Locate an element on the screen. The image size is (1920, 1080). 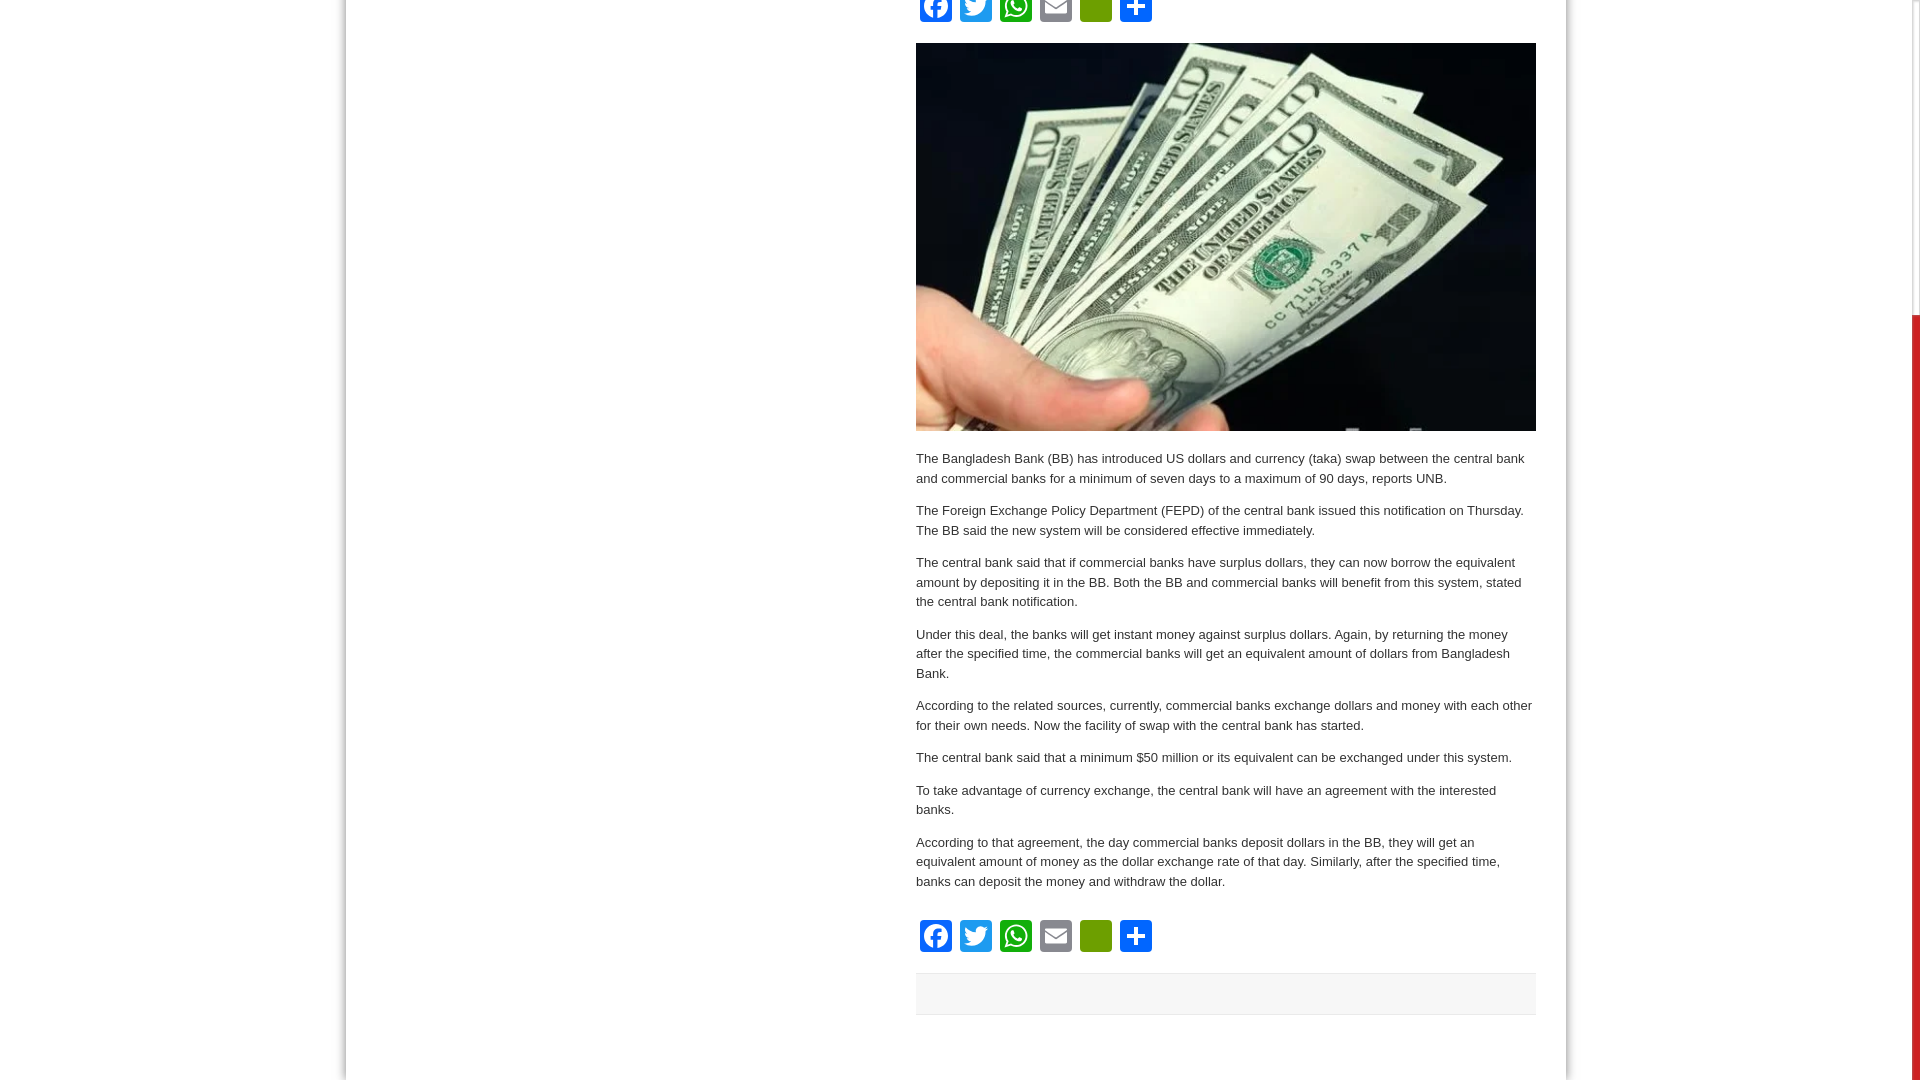
Twitter is located at coordinates (976, 938).